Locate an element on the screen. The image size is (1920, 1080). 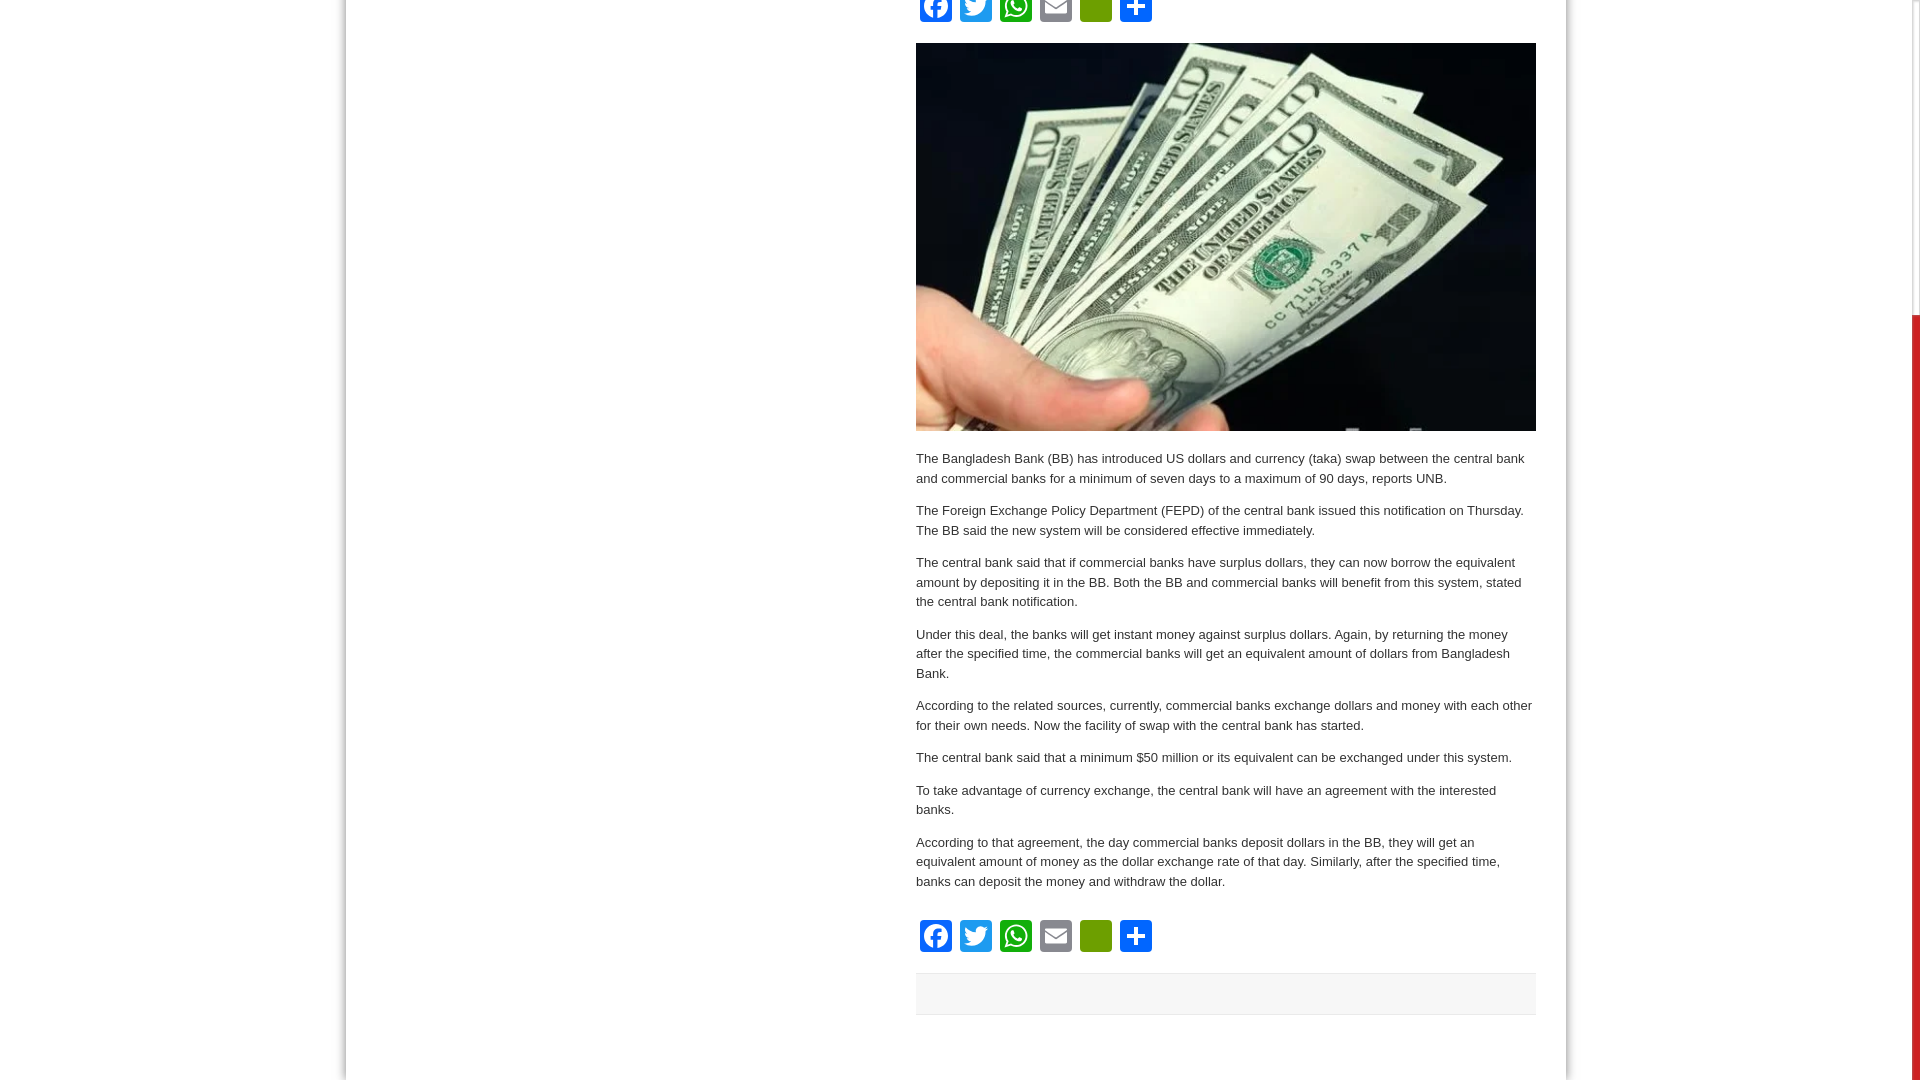
Twitter is located at coordinates (976, 938).